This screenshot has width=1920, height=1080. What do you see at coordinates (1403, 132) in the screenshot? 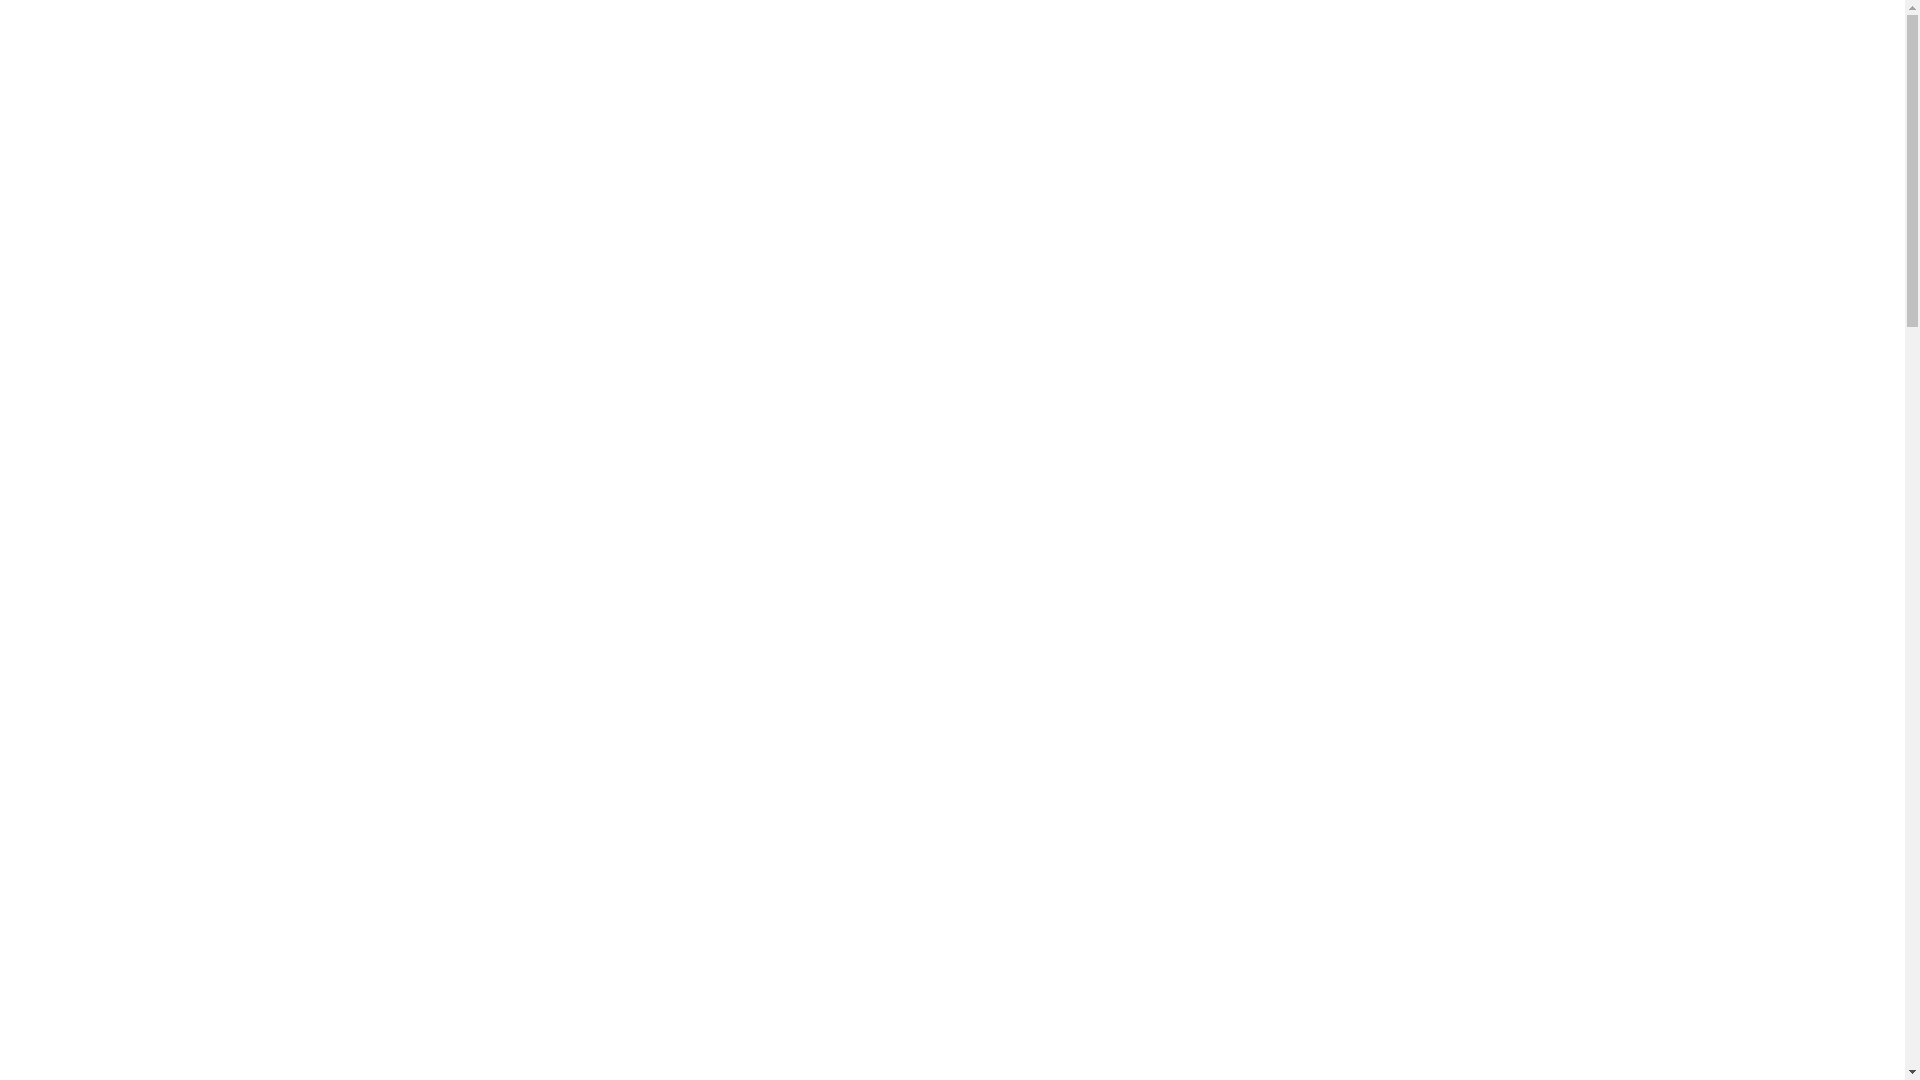
I see `Kontakt` at bounding box center [1403, 132].